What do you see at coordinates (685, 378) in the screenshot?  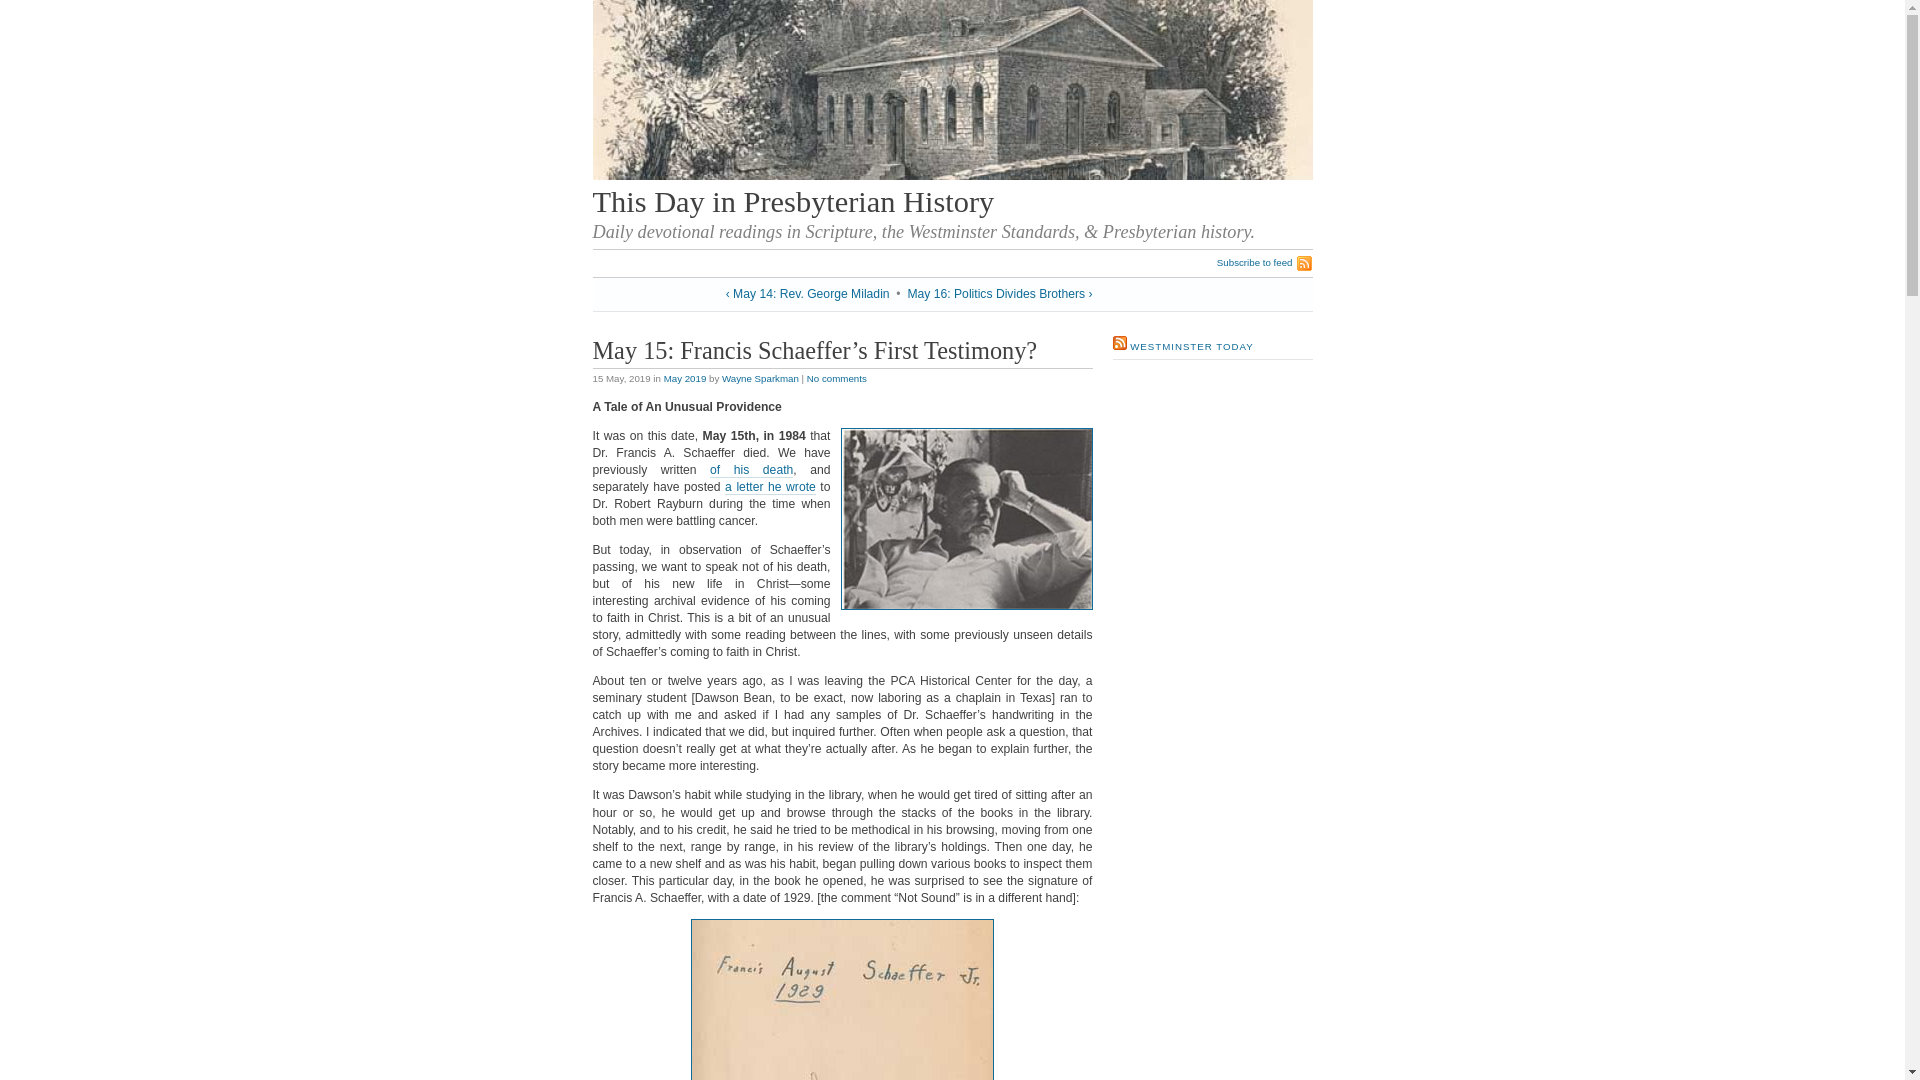 I see `May 2019` at bounding box center [685, 378].